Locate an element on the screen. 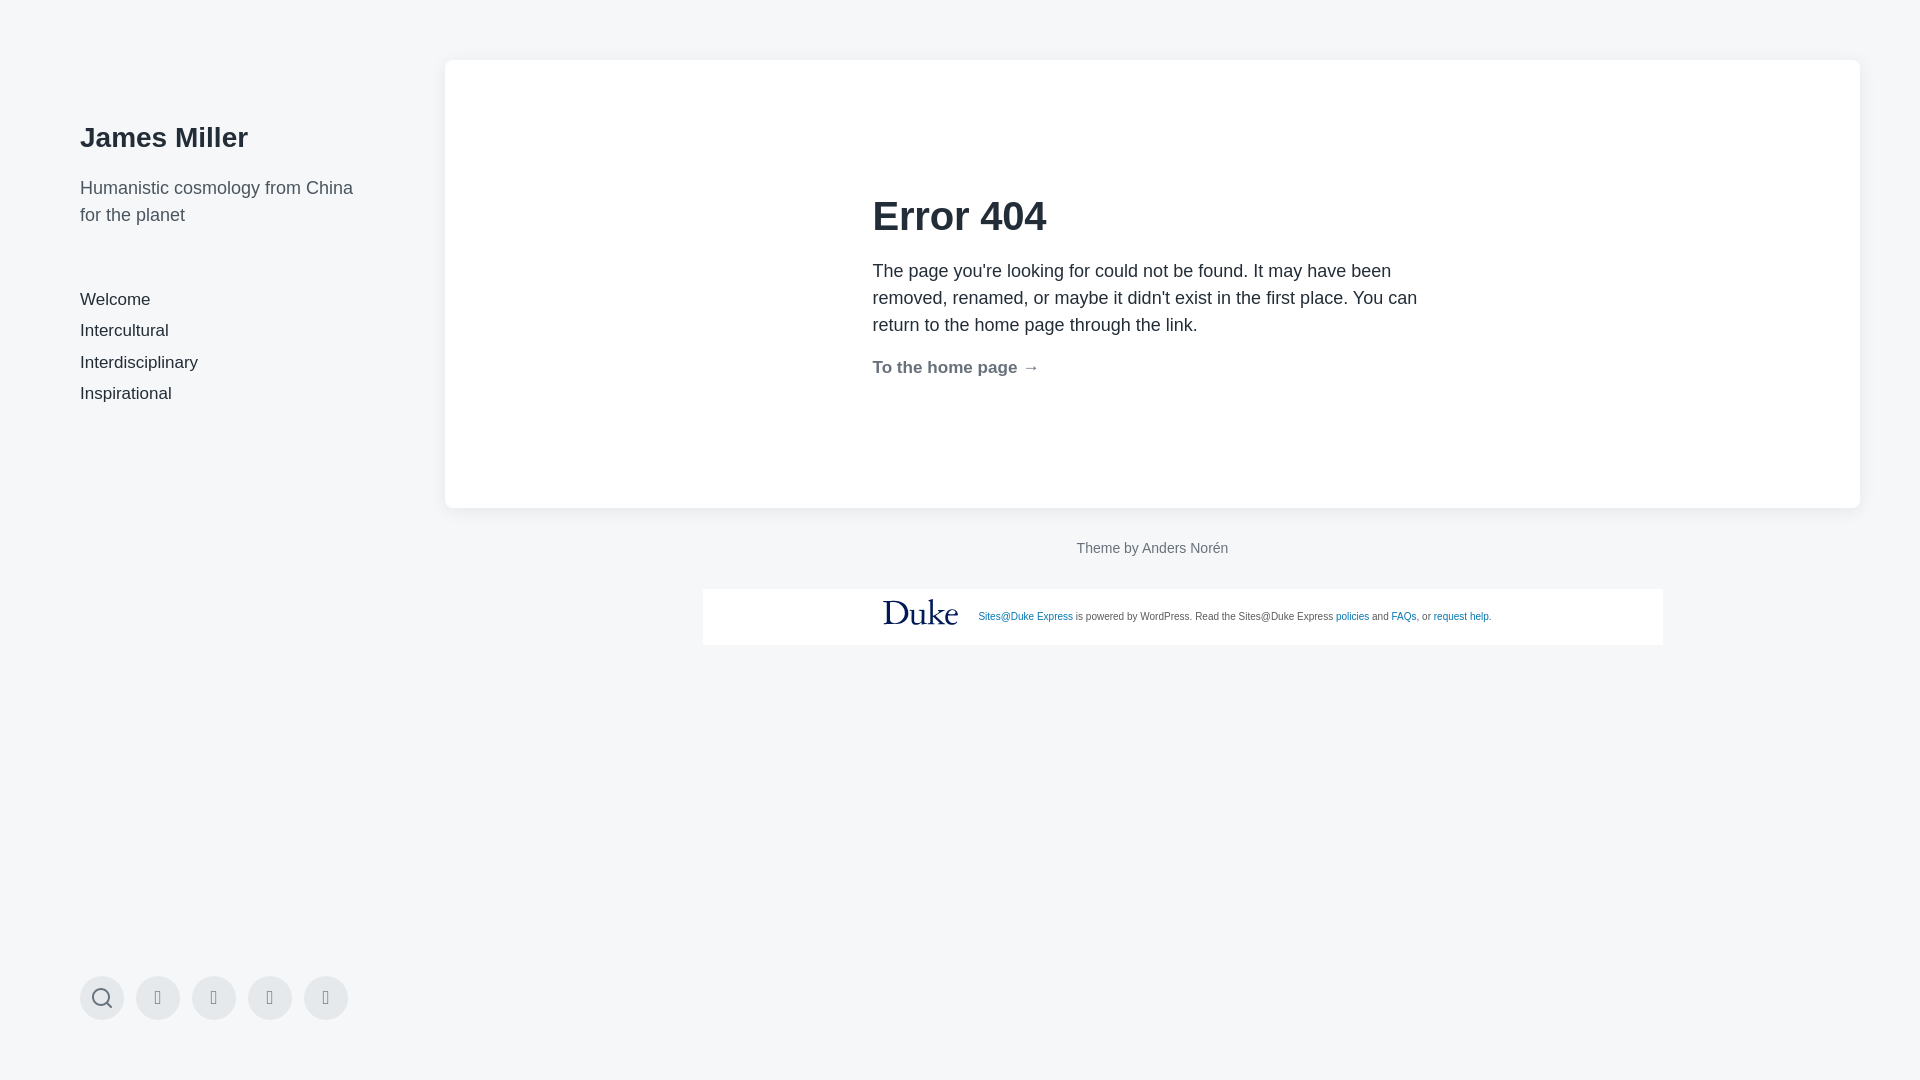 This screenshot has height=1080, width=1920. Toggle the search field is located at coordinates (102, 998).